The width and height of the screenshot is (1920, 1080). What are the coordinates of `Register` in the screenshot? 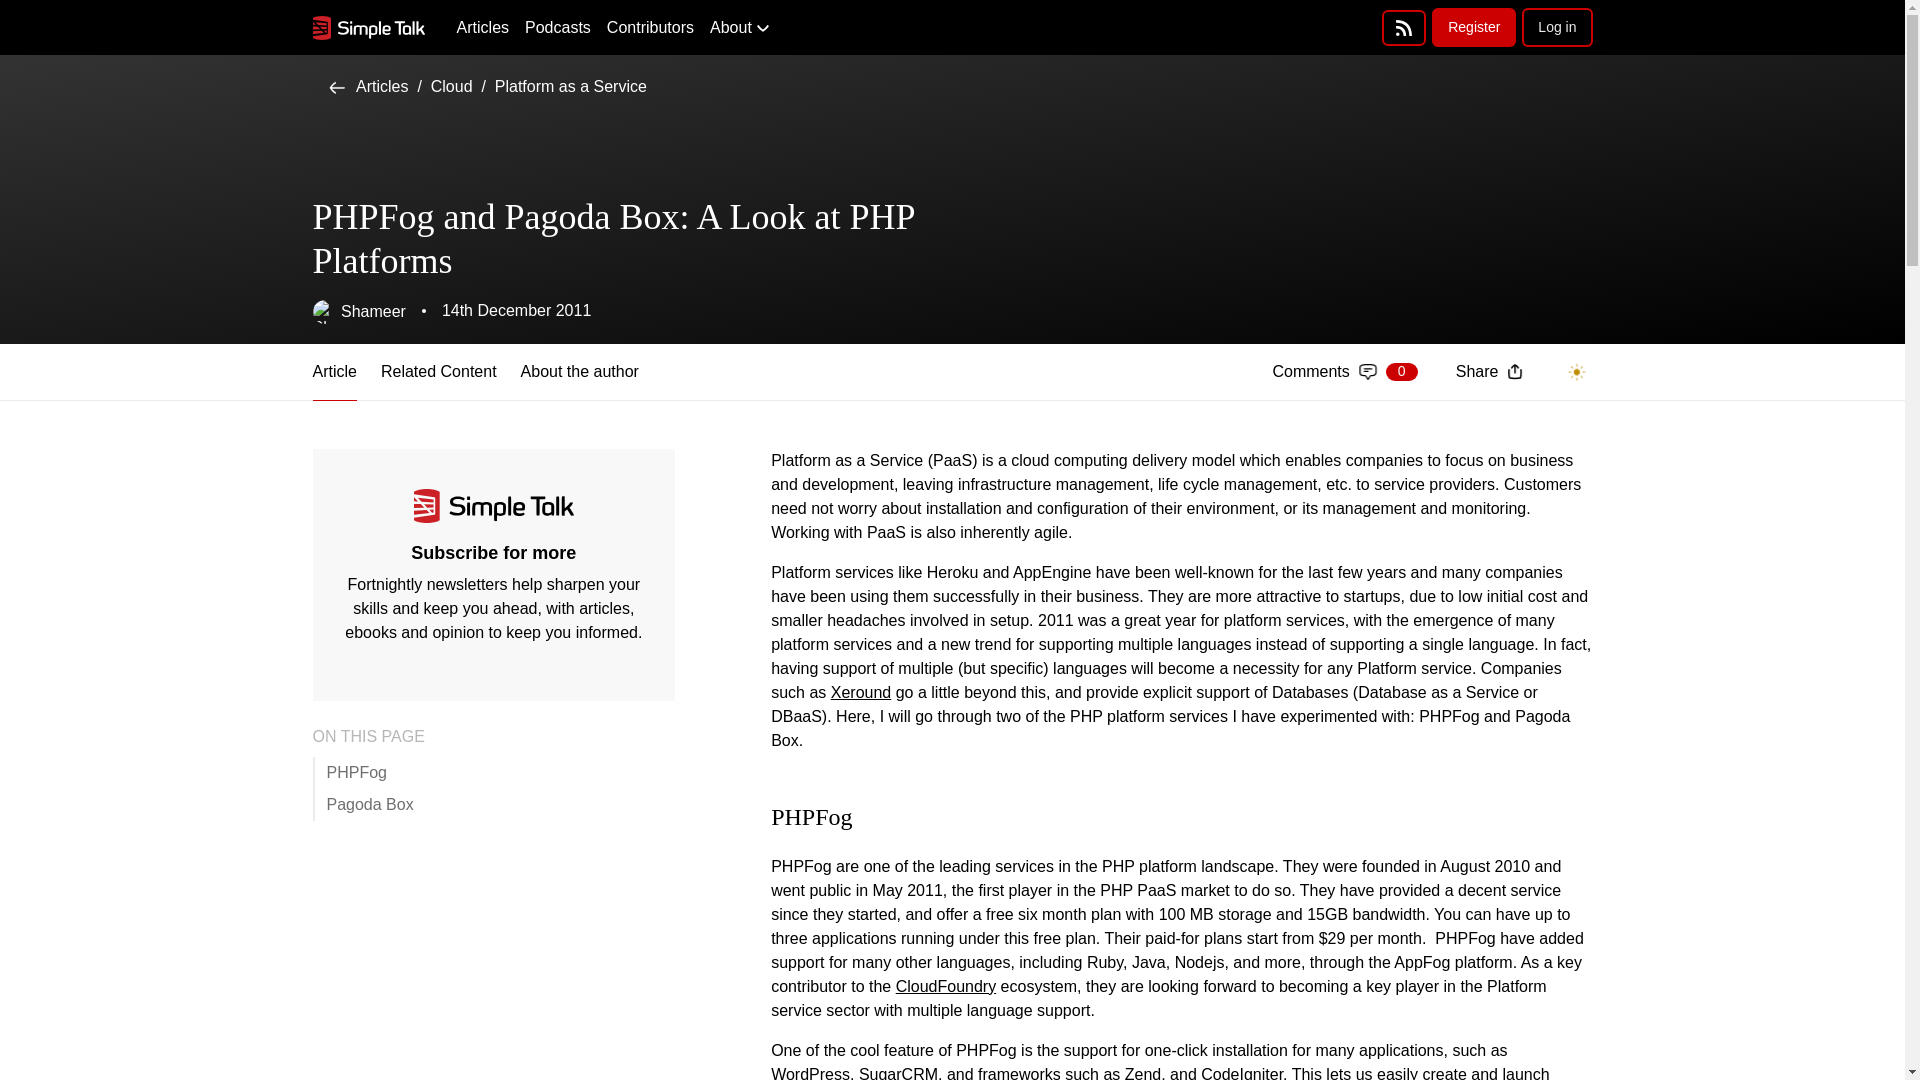 It's located at (1474, 27).